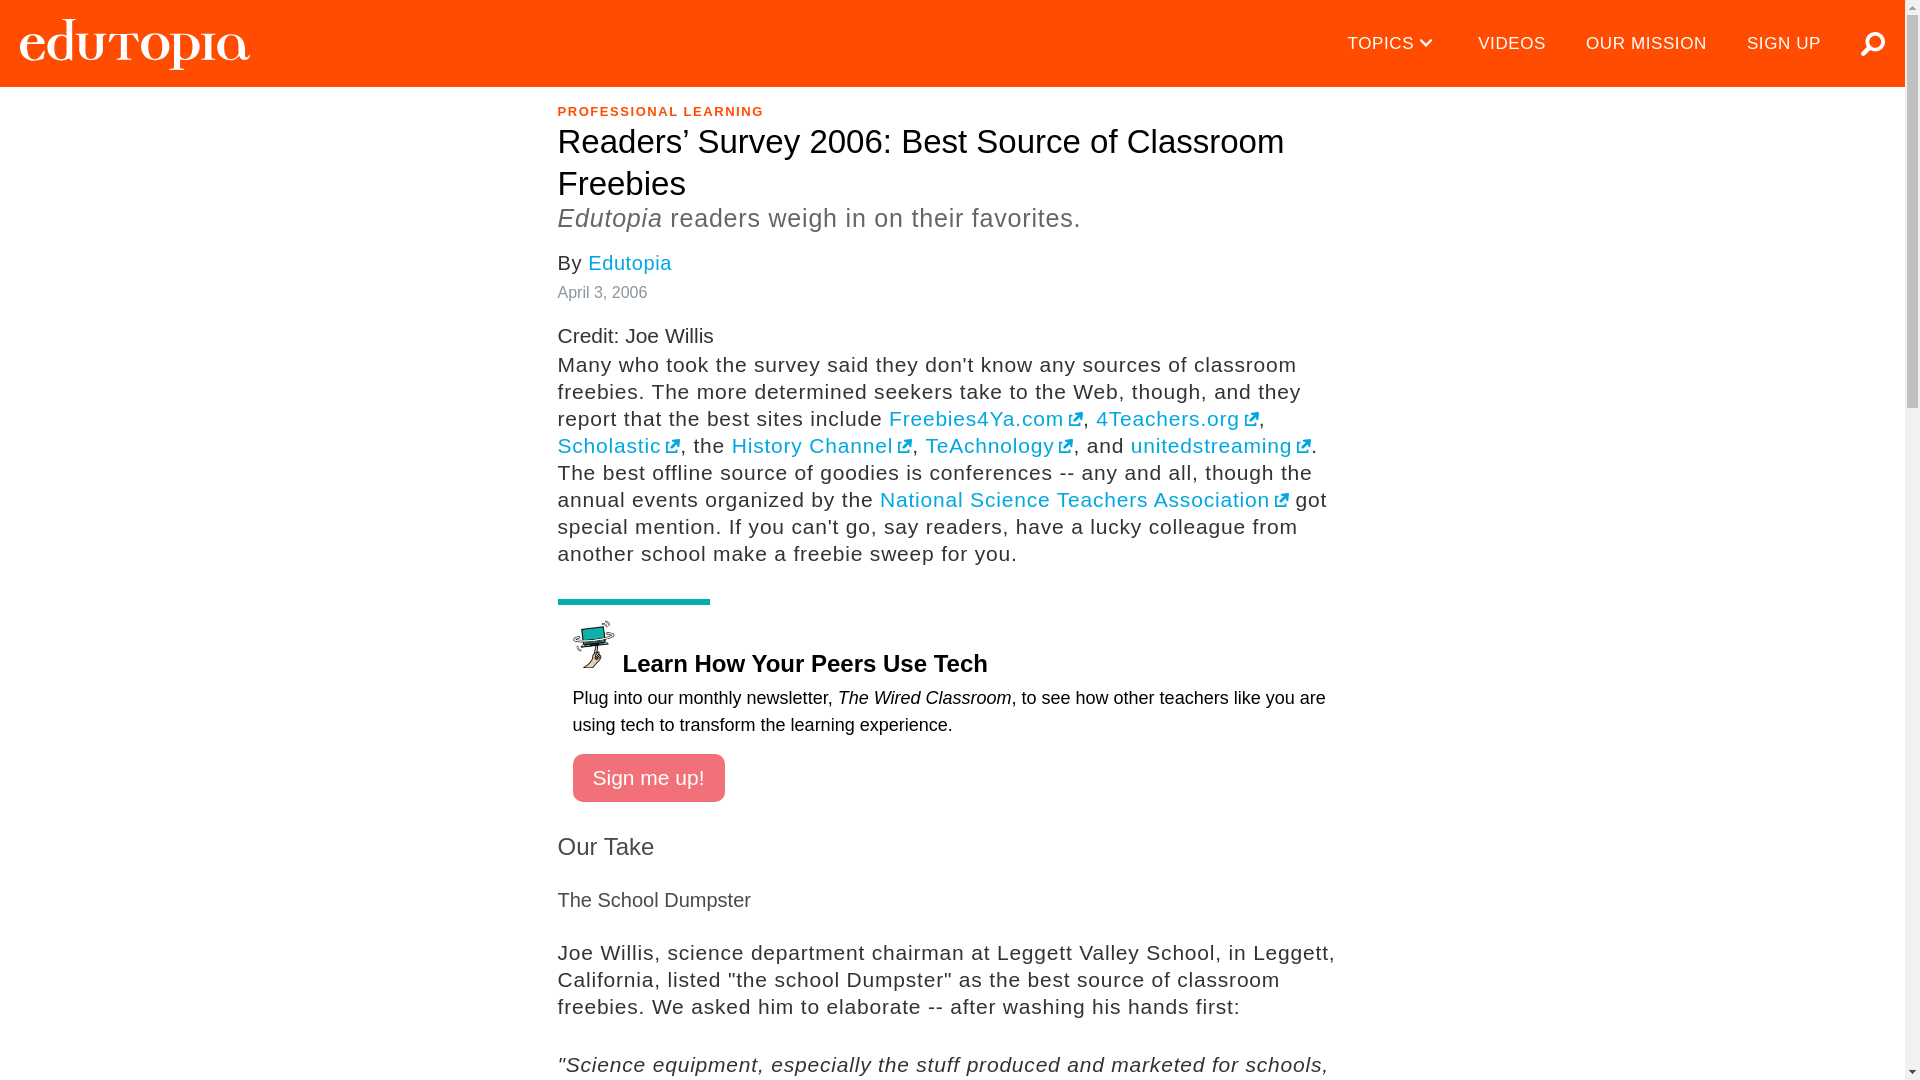 The image size is (1920, 1080). Describe the element at coordinates (1220, 445) in the screenshot. I see `unitedstreaming` at that location.